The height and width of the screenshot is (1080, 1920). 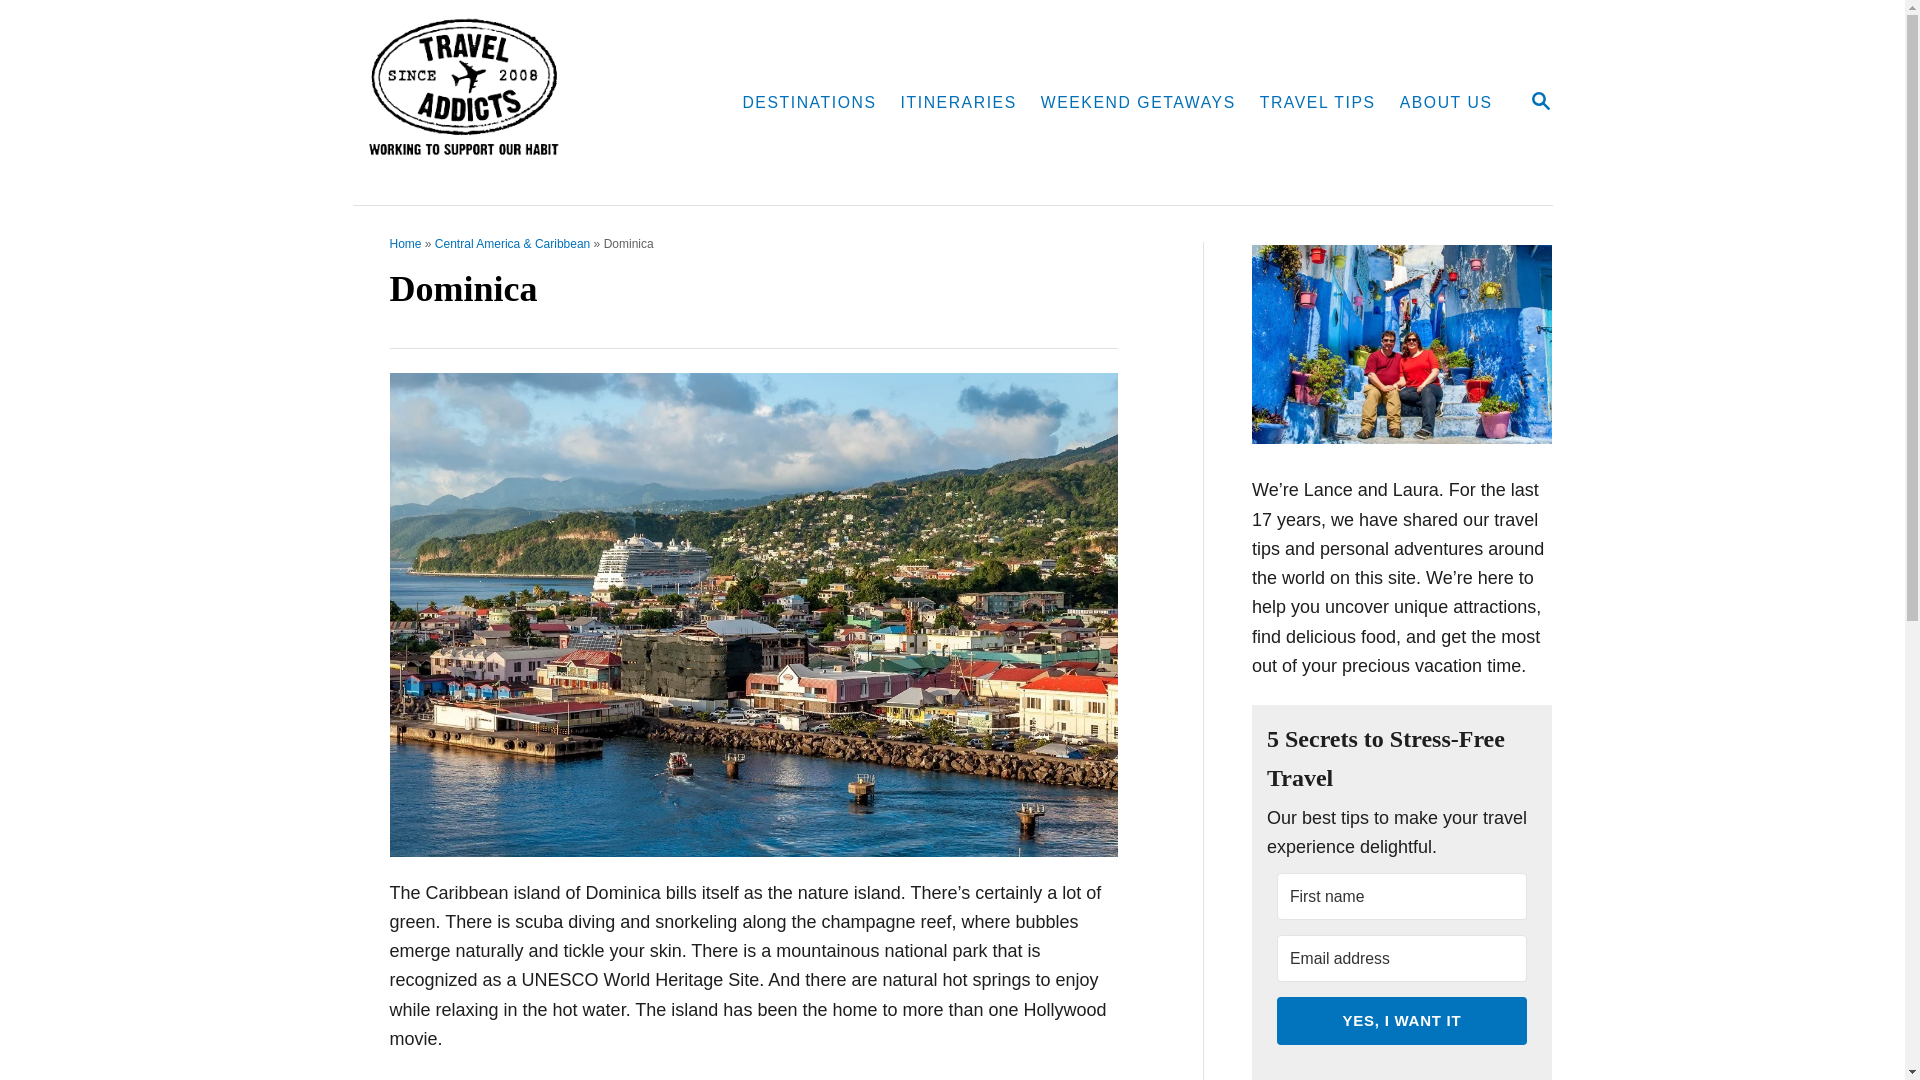 What do you see at coordinates (958, 103) in the screenshot?
I see `ITINERARIES` at bounding box center [958, 103].